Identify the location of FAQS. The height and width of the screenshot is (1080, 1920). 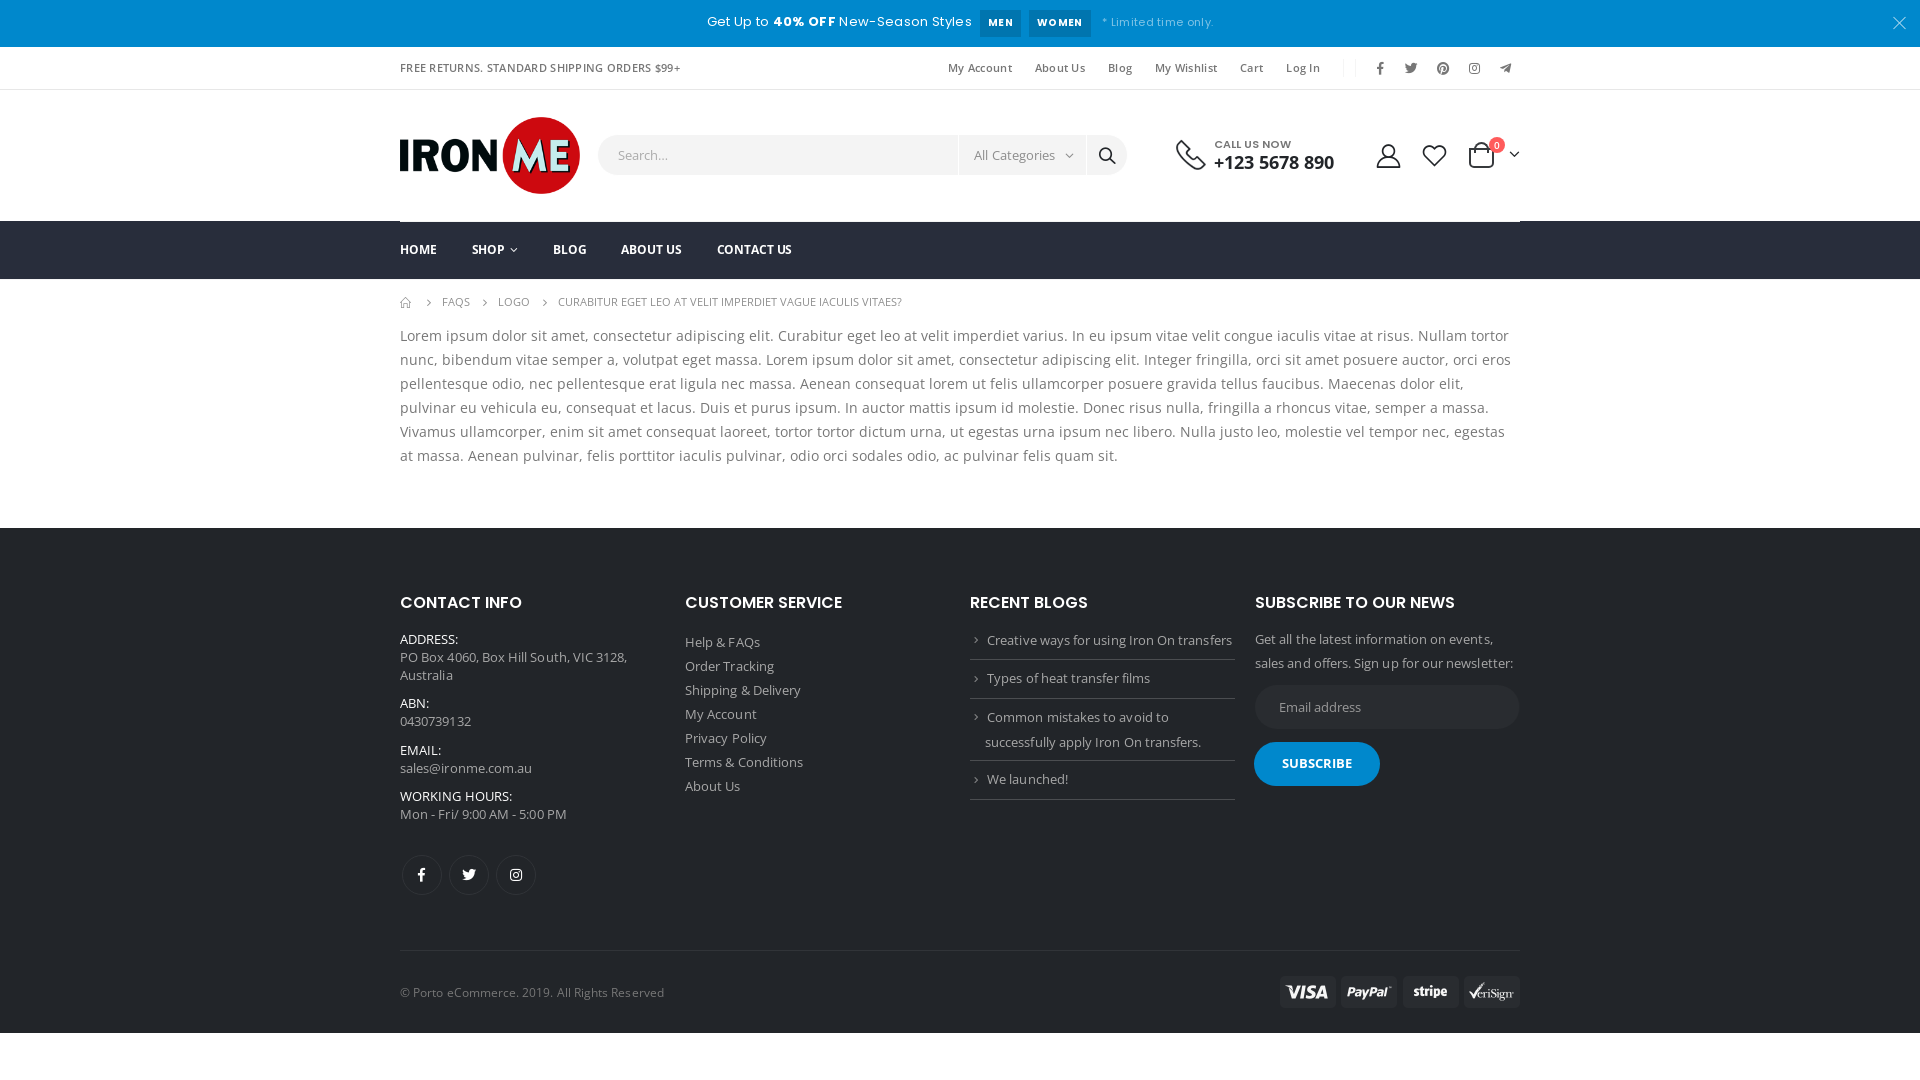
(456, 302).